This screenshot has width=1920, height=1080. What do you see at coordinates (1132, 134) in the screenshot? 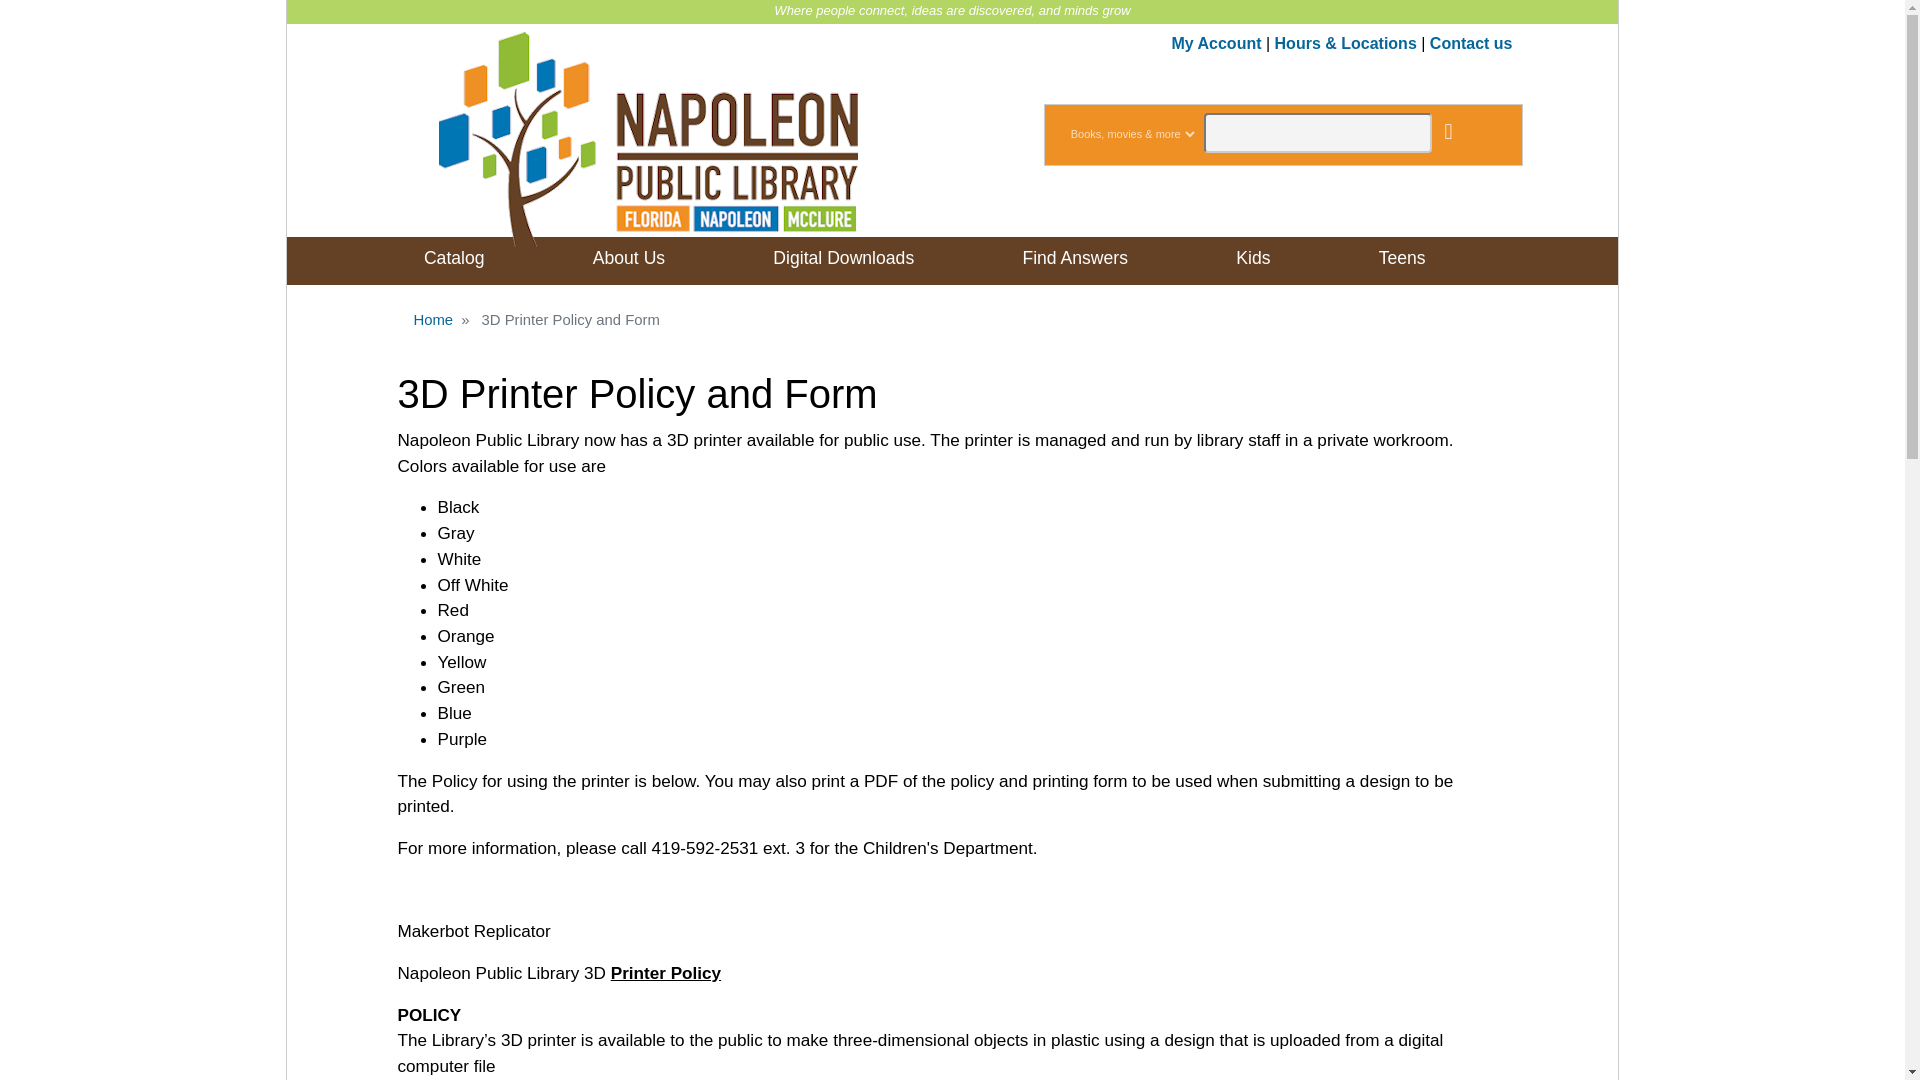
I see `source` at bounding box center [1132, 134].